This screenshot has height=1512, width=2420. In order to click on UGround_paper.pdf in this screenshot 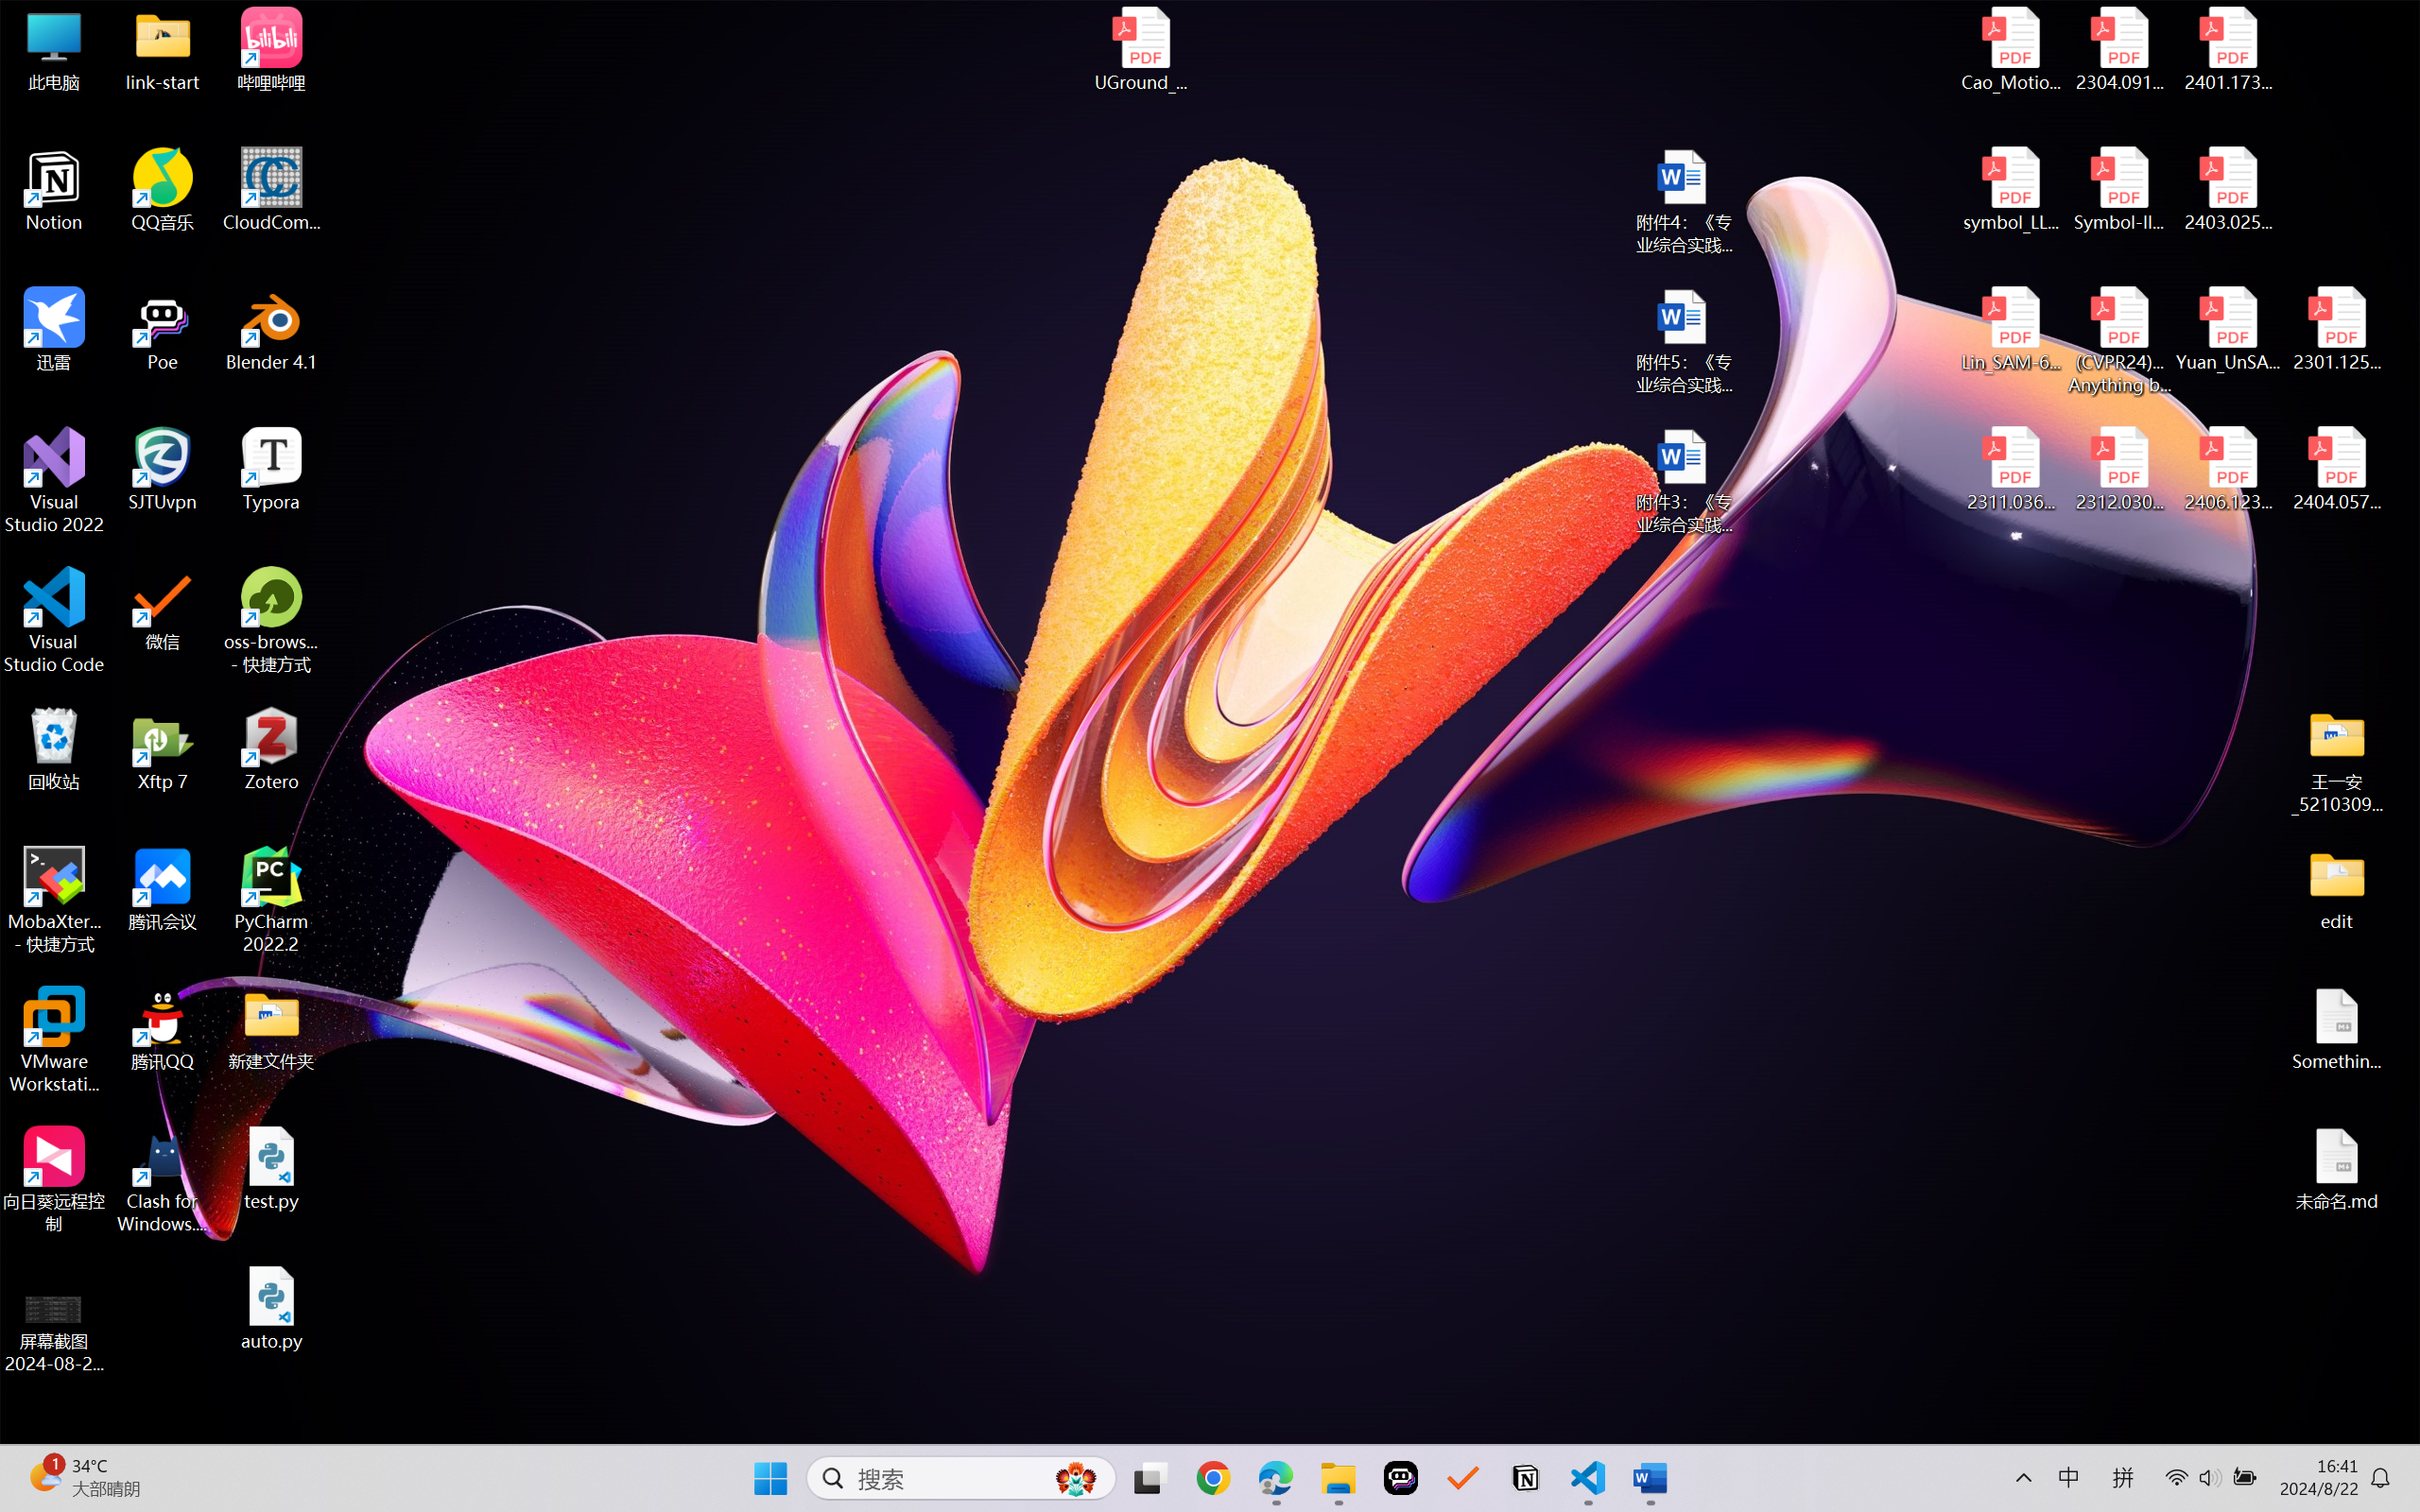, I will do `click(1140, 49)`.